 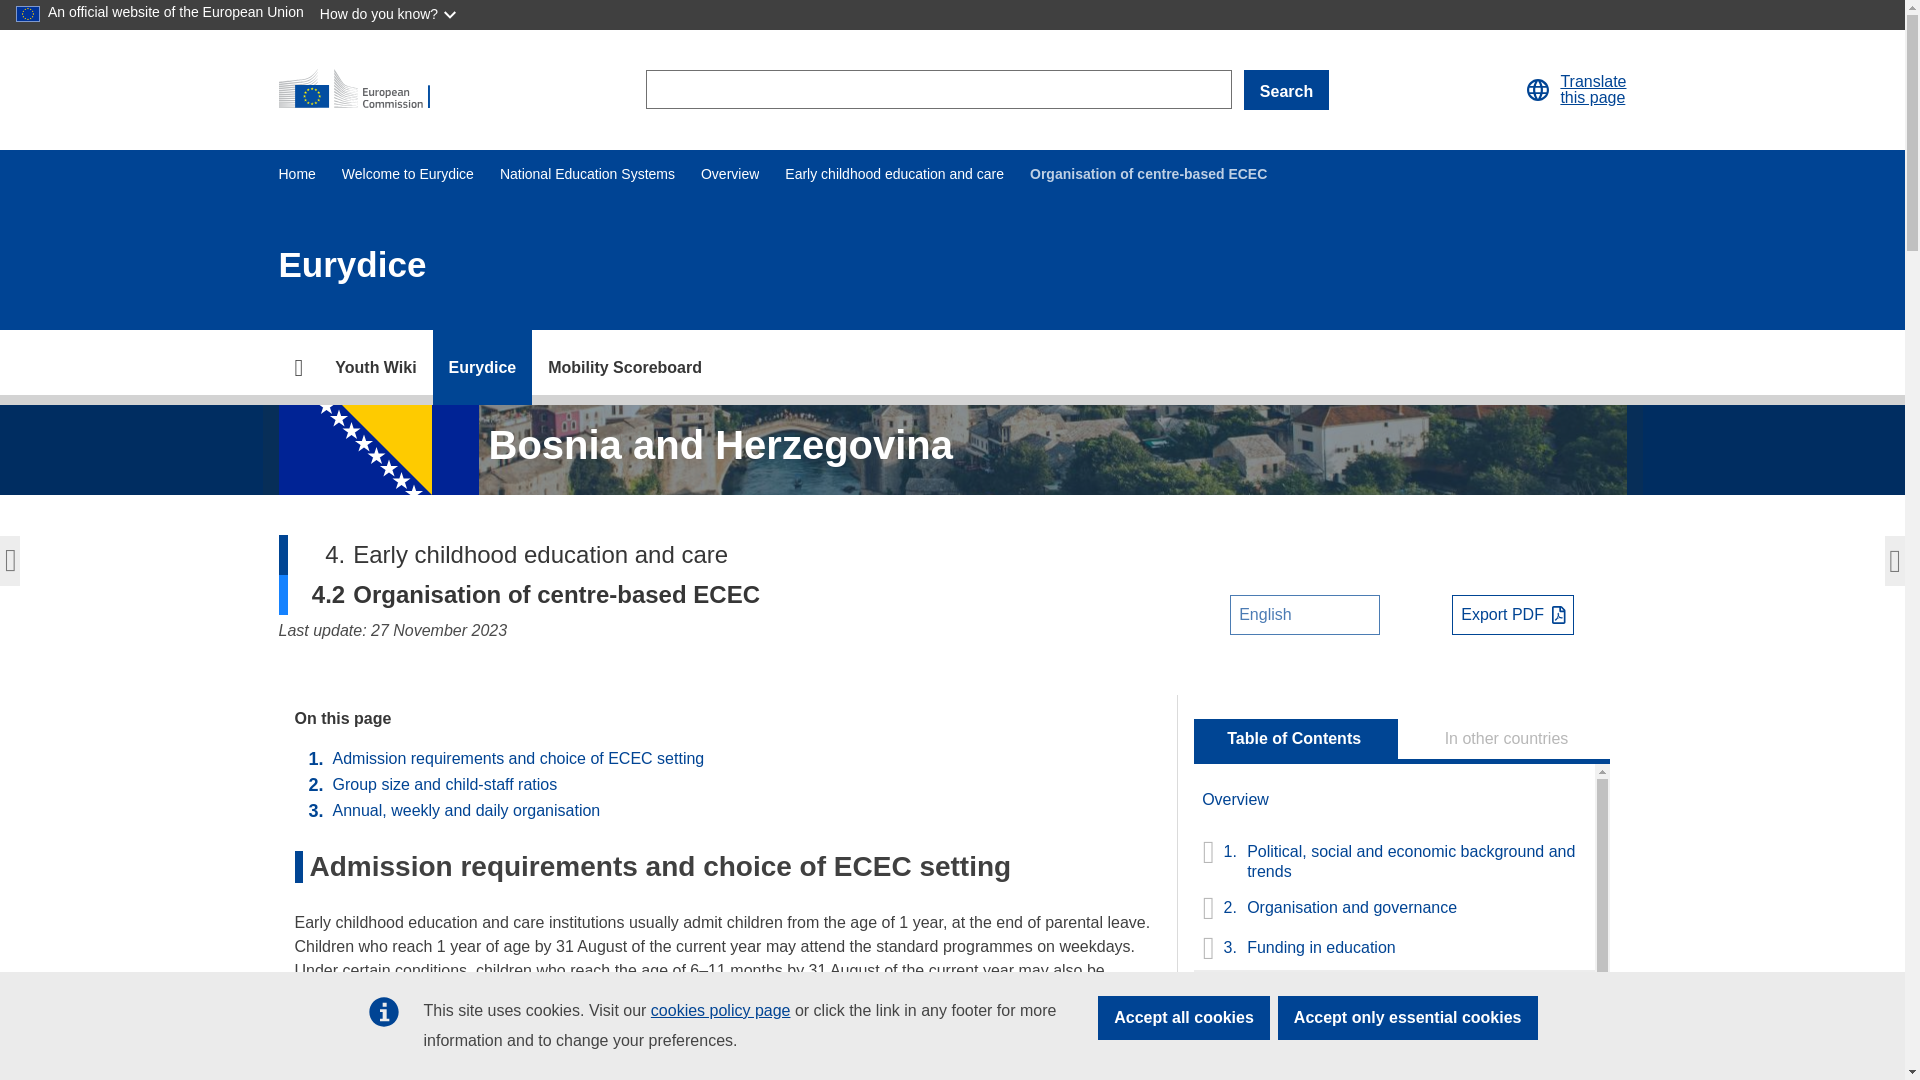 I want to click on Home, so click(x=296, y=174).